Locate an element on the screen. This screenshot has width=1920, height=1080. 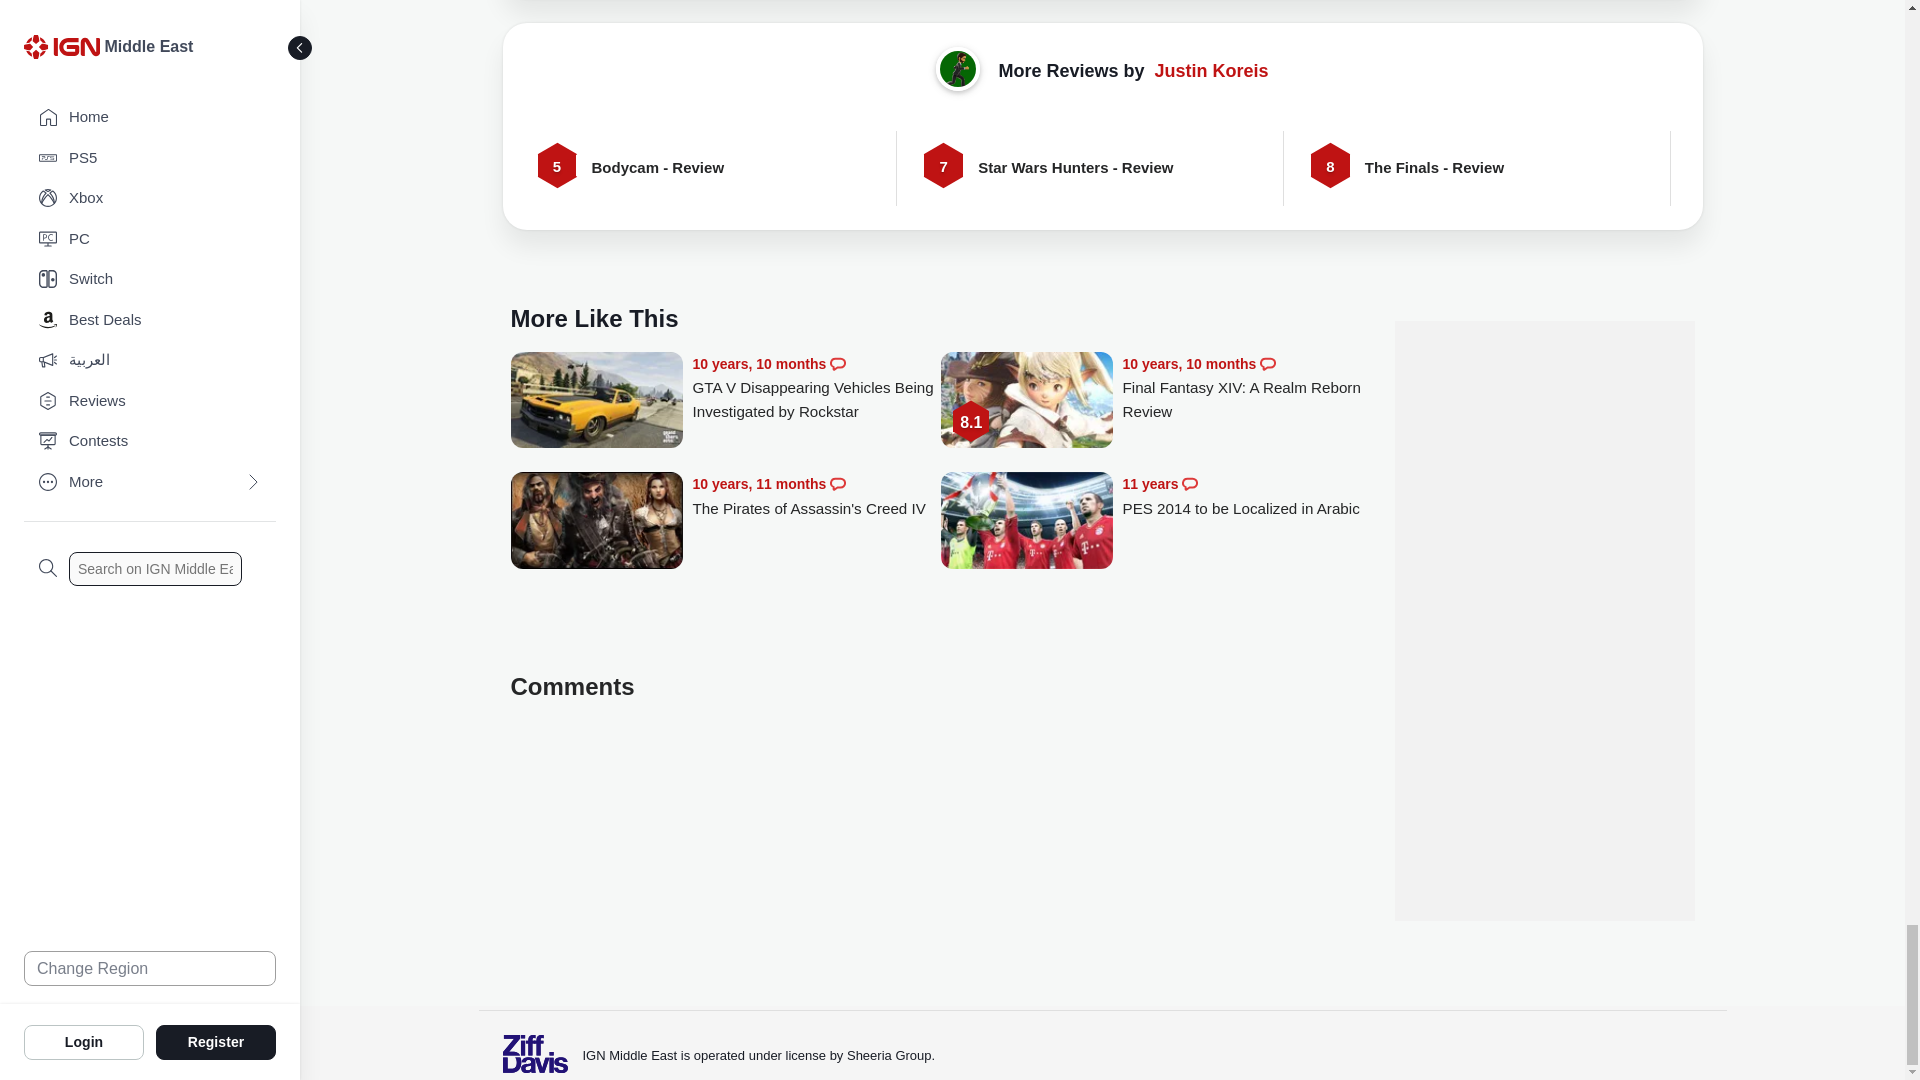
GTA V Disappearing Vehicles Being Investigated by Rockstar is located at coordinates (596, 402).